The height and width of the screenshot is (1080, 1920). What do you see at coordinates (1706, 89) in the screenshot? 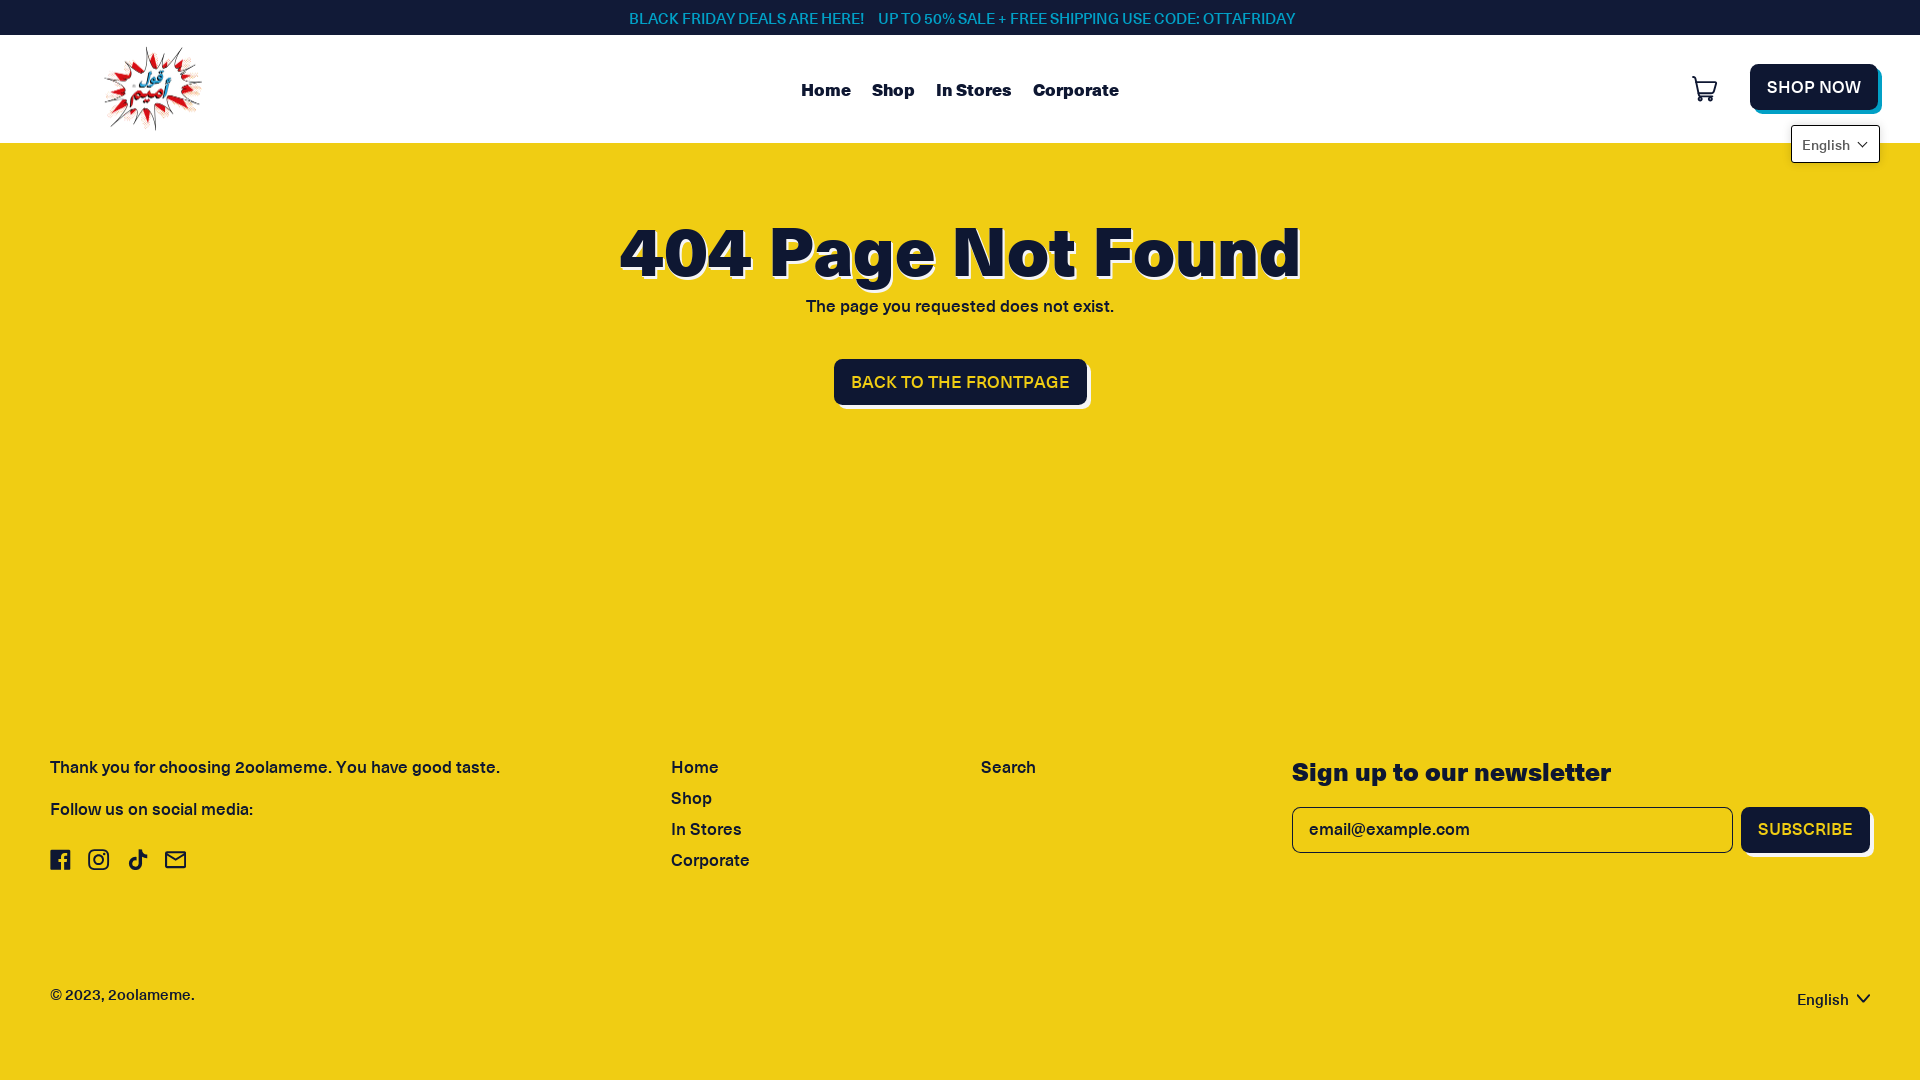
I see `Cart
items` at bounding box center [1706, 89].